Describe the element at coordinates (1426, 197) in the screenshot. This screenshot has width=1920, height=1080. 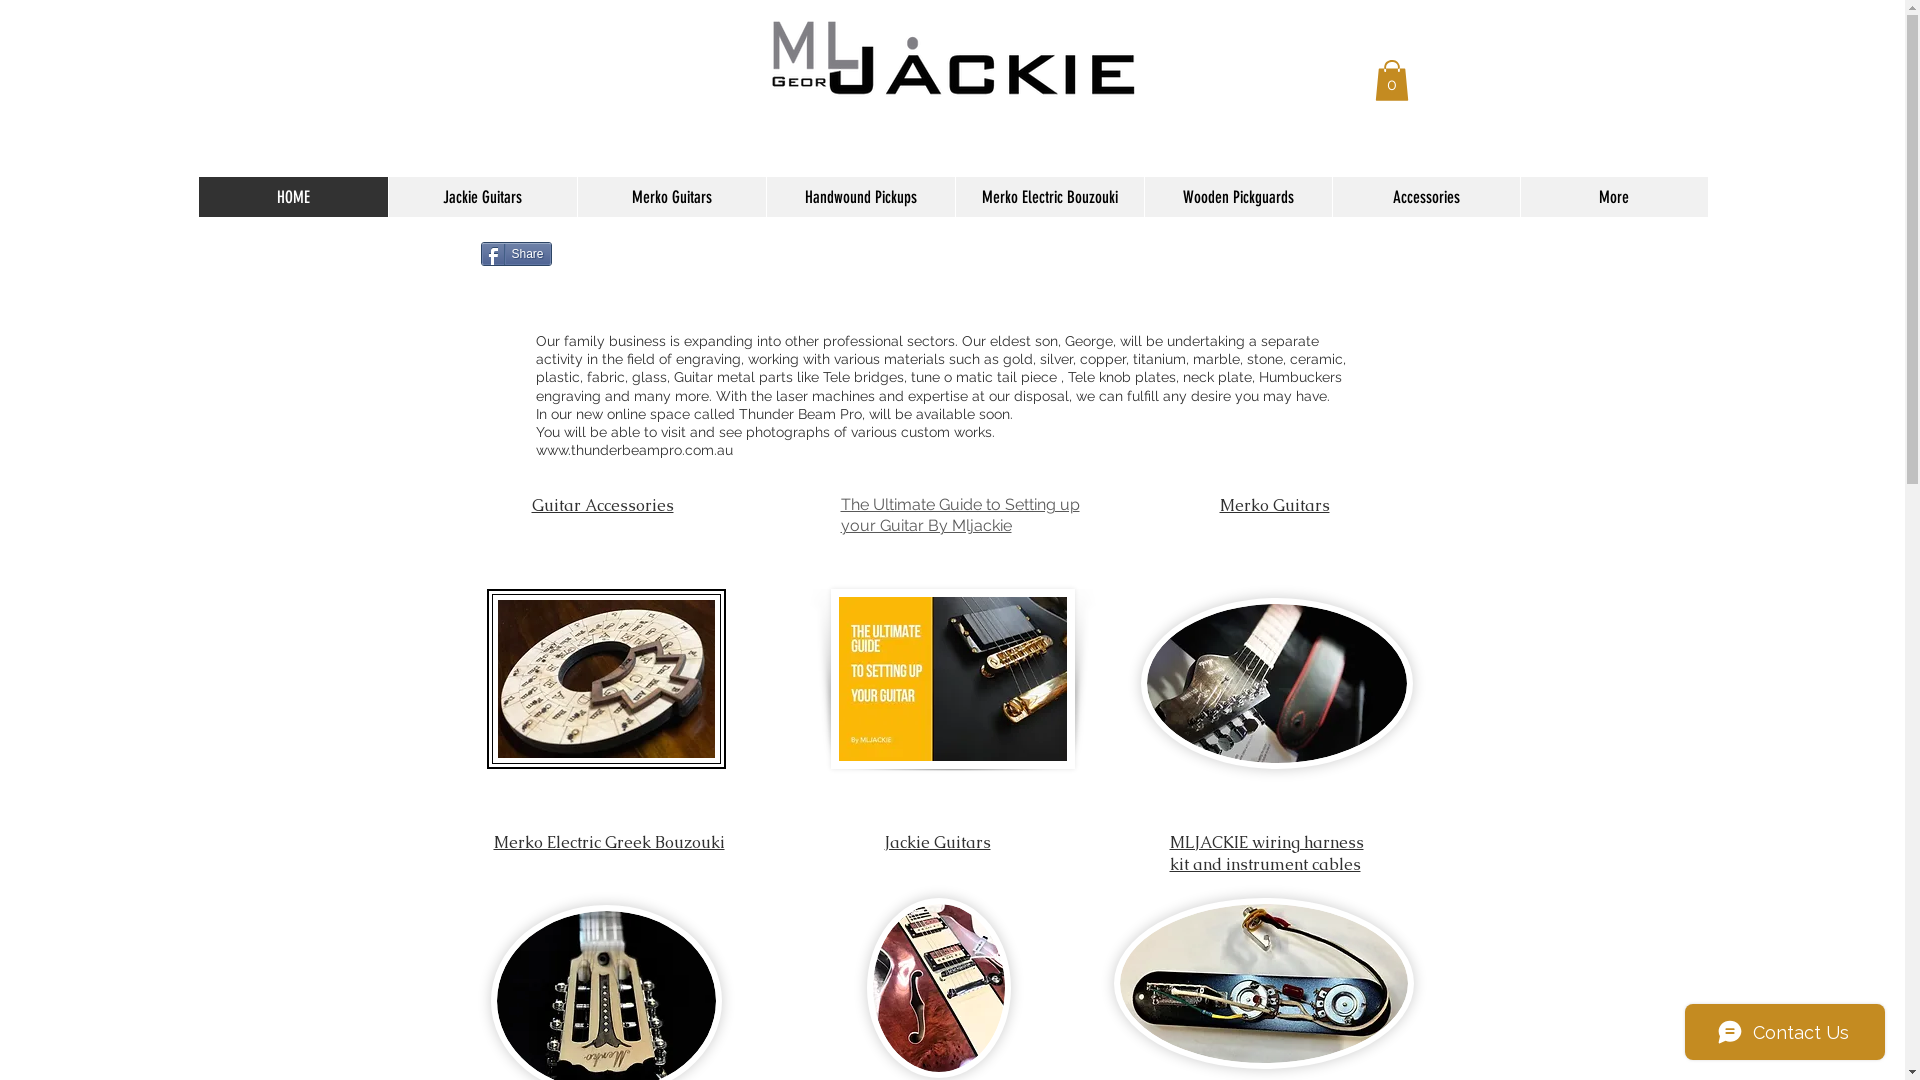
I see `Accessories` at that location.